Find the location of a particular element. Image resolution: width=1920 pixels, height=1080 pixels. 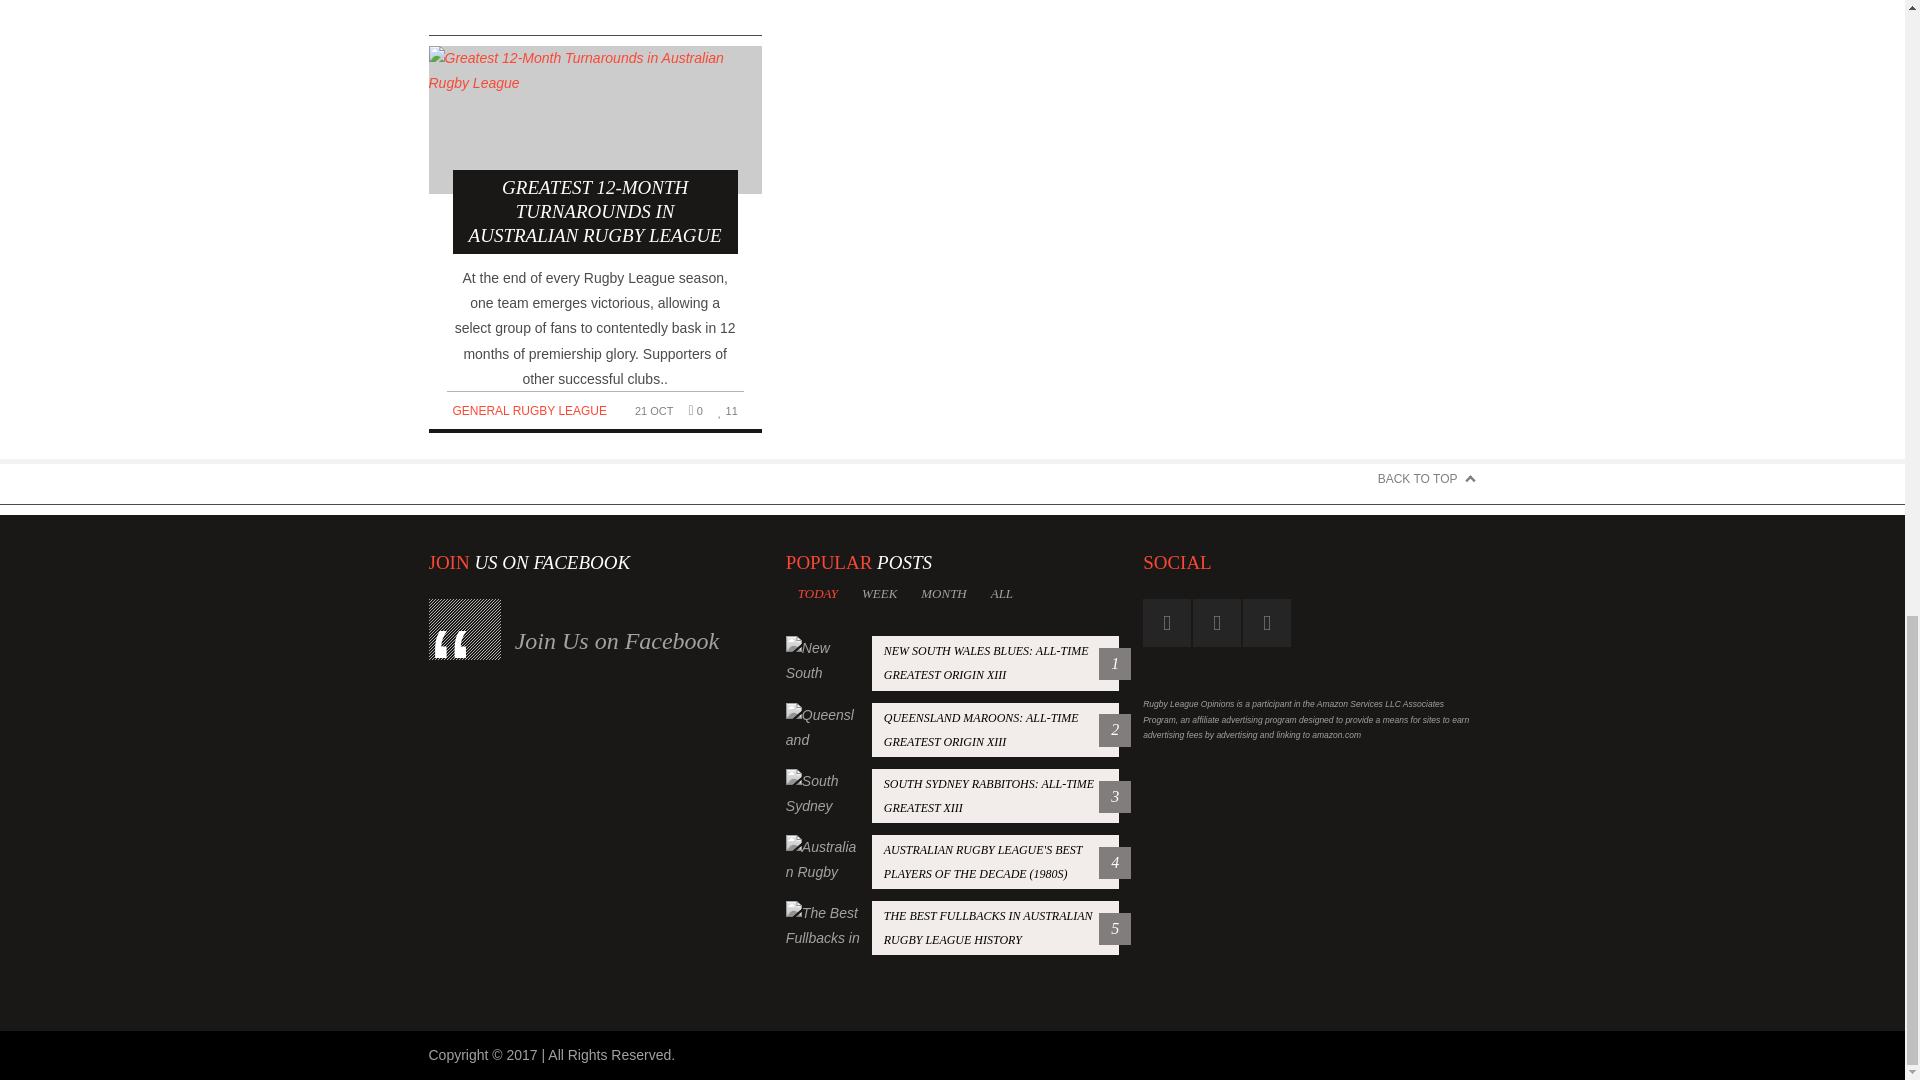

ALL is located at coordinates (528, 410).